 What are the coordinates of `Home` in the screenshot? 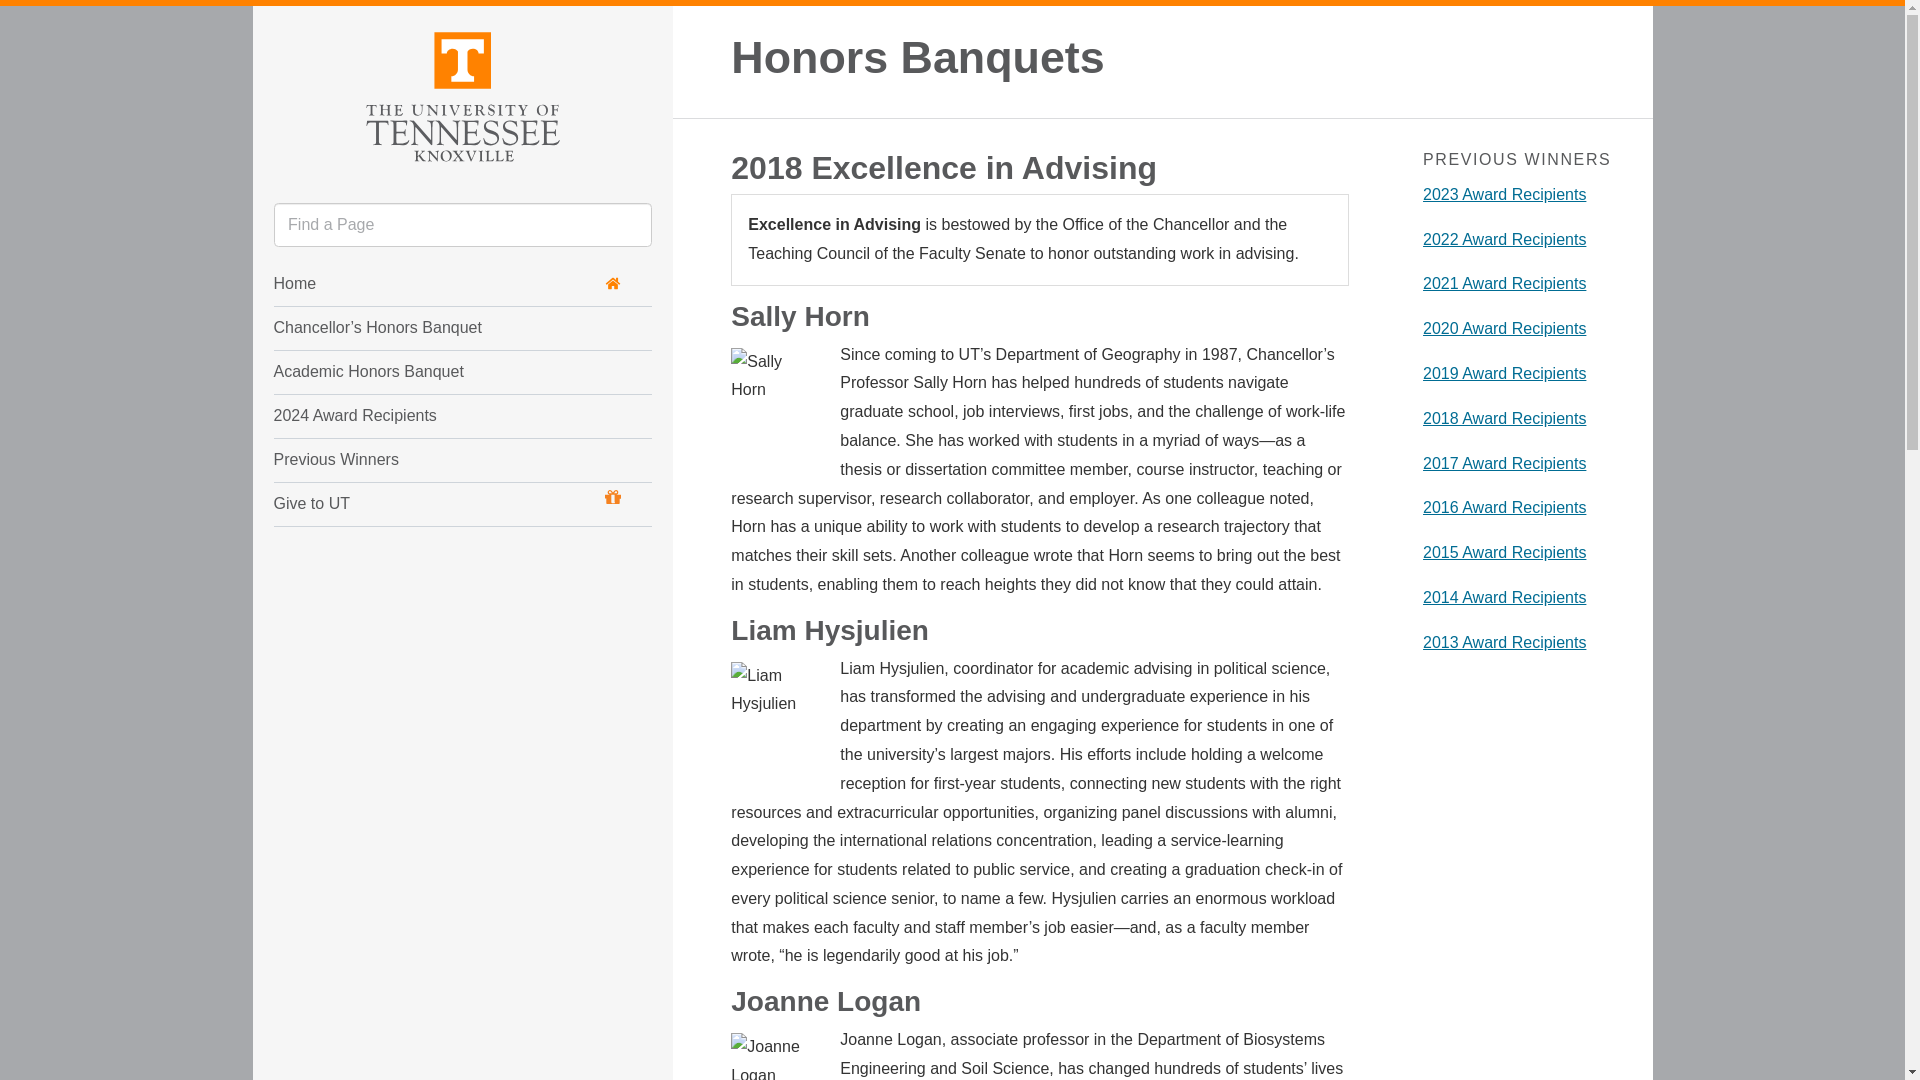 It's located at (448, 284).